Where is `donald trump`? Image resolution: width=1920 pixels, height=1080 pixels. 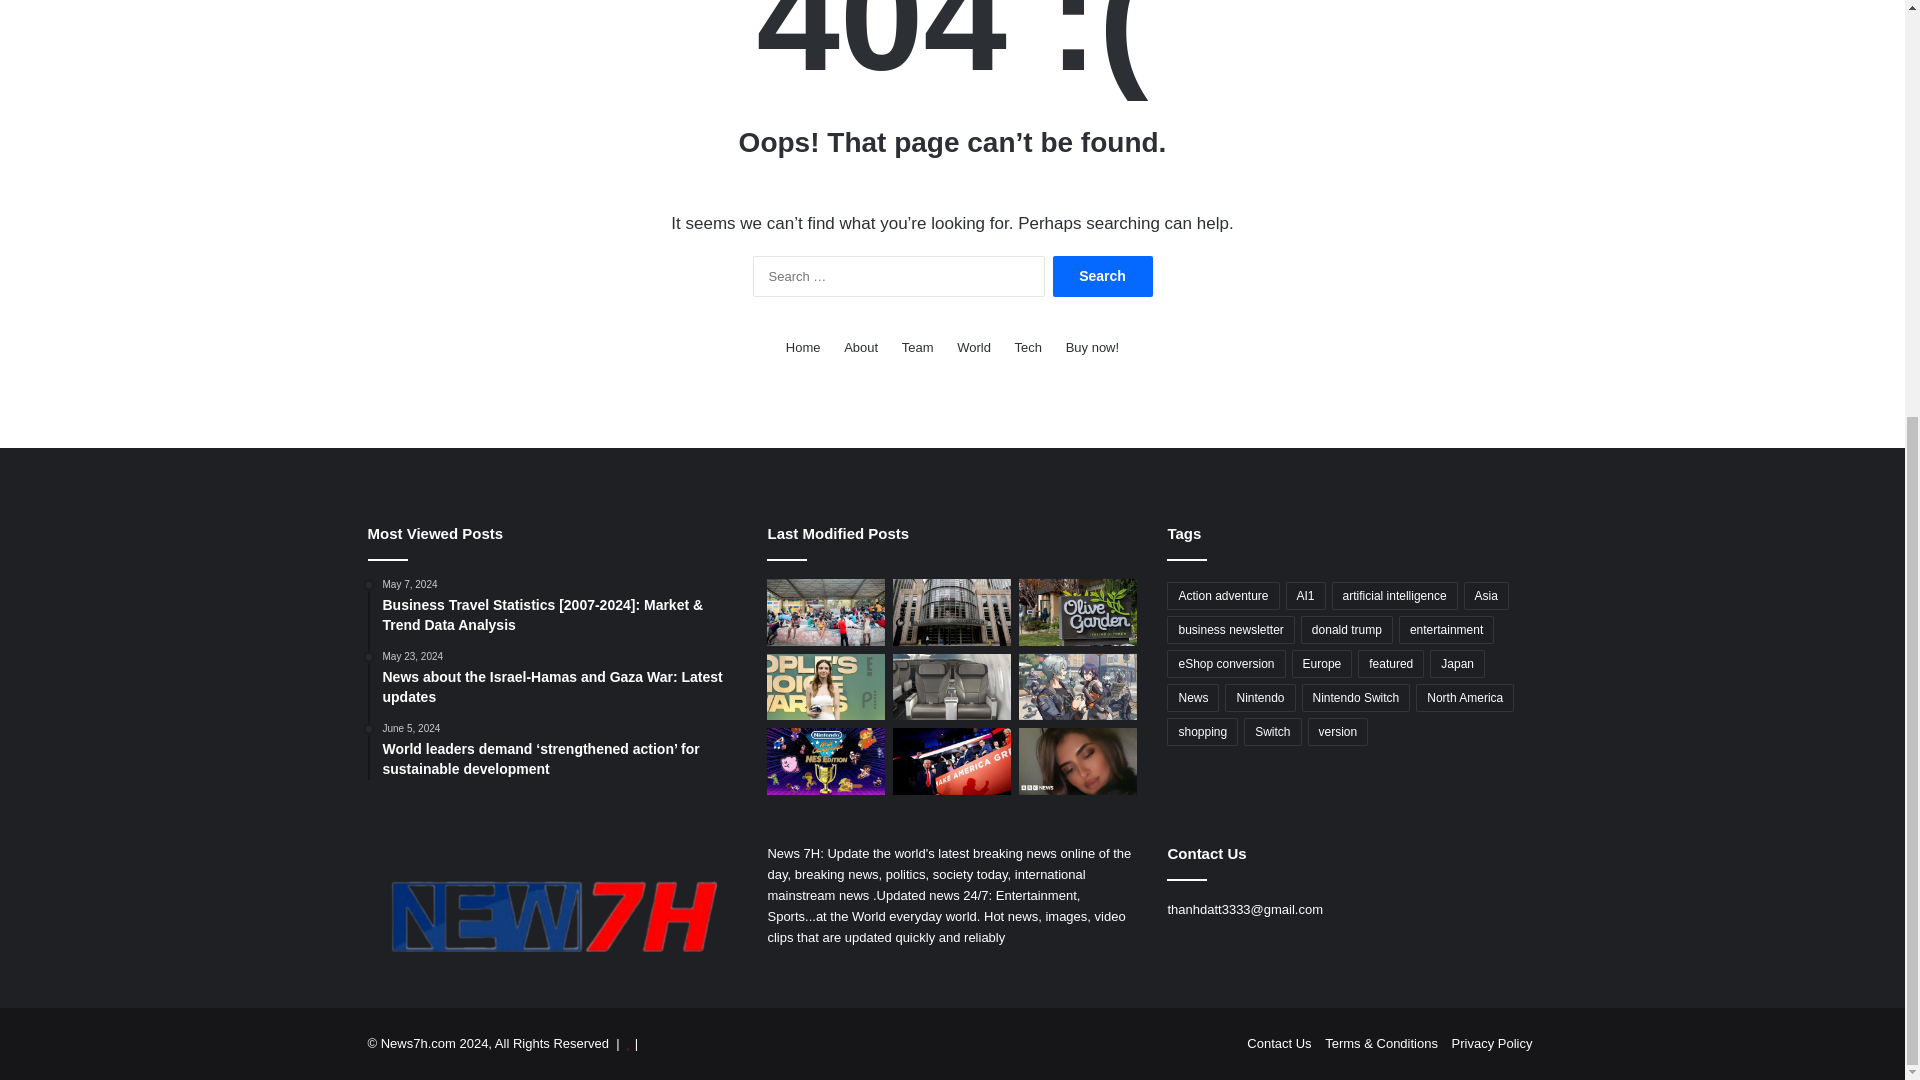 donald trump is located at coordinates (1347, 629).